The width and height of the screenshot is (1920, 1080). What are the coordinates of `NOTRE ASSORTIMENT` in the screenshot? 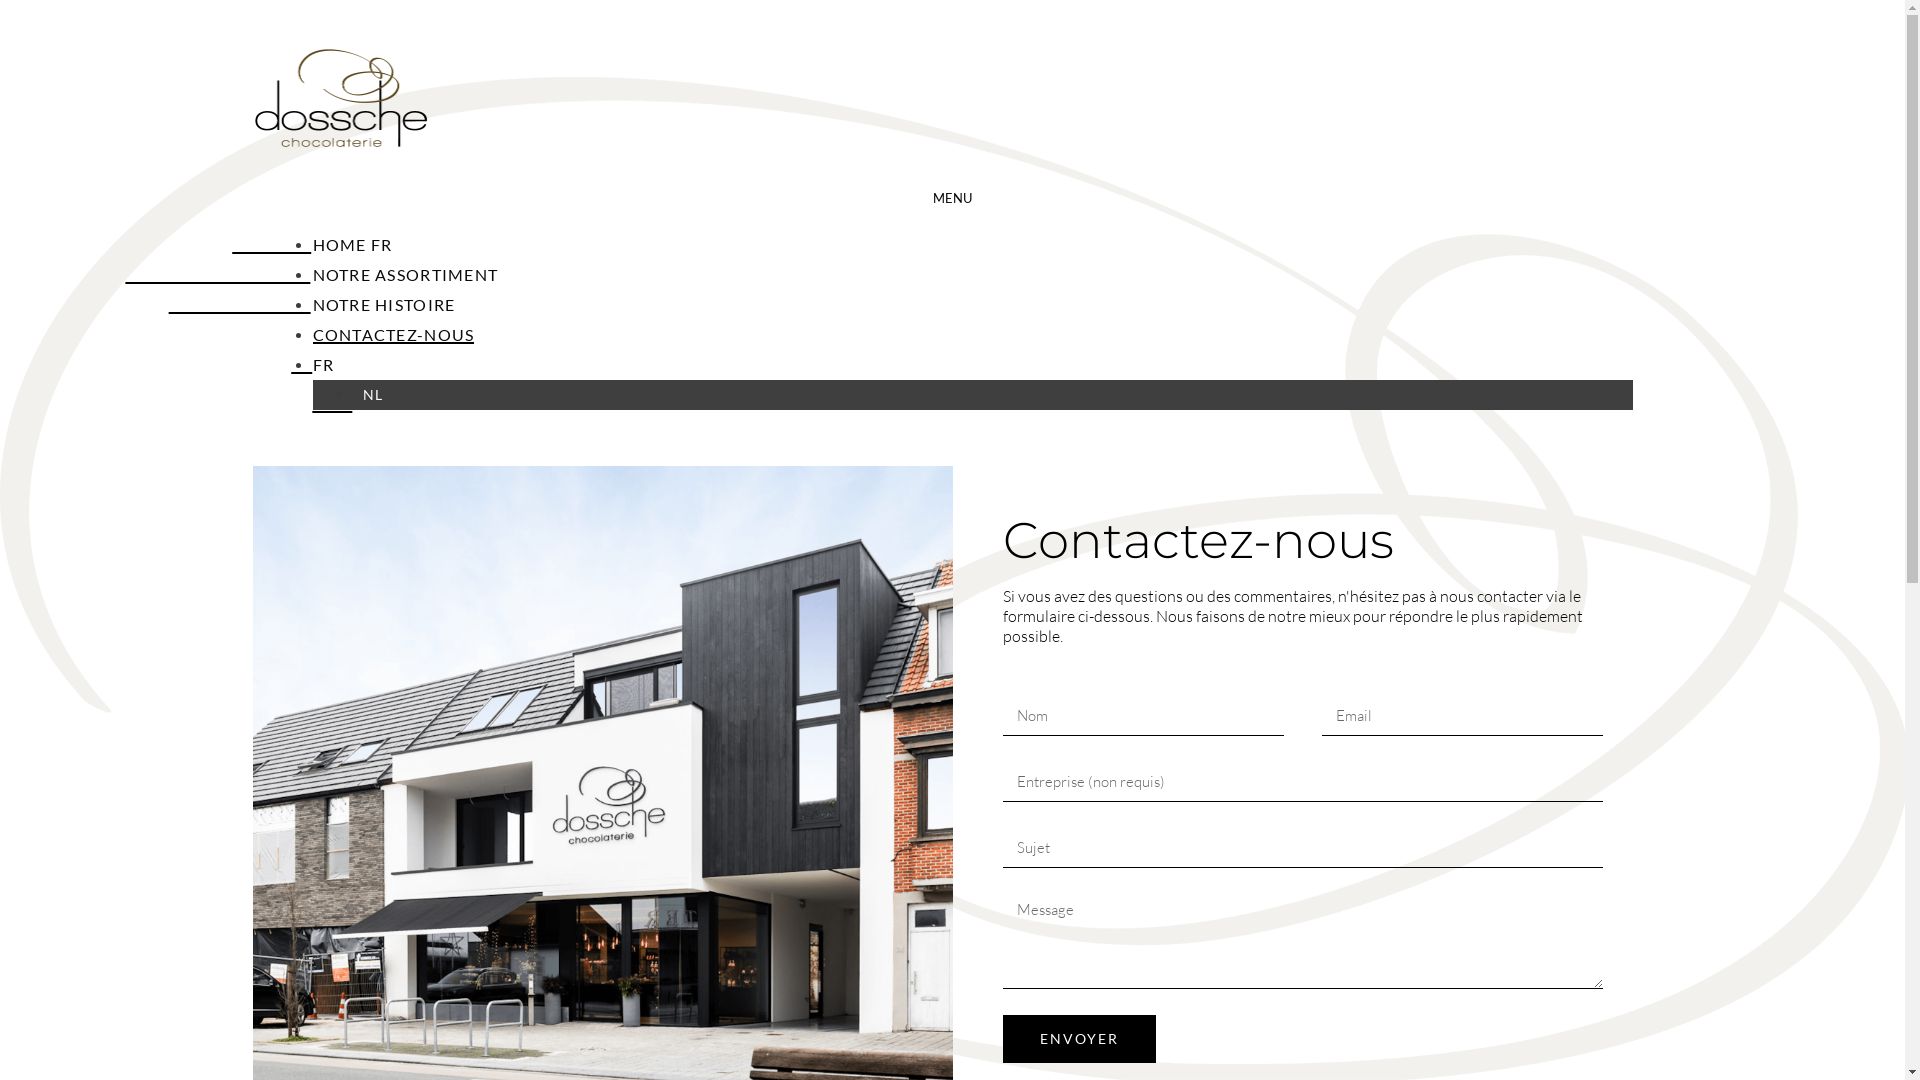 It's located at (405, 274).